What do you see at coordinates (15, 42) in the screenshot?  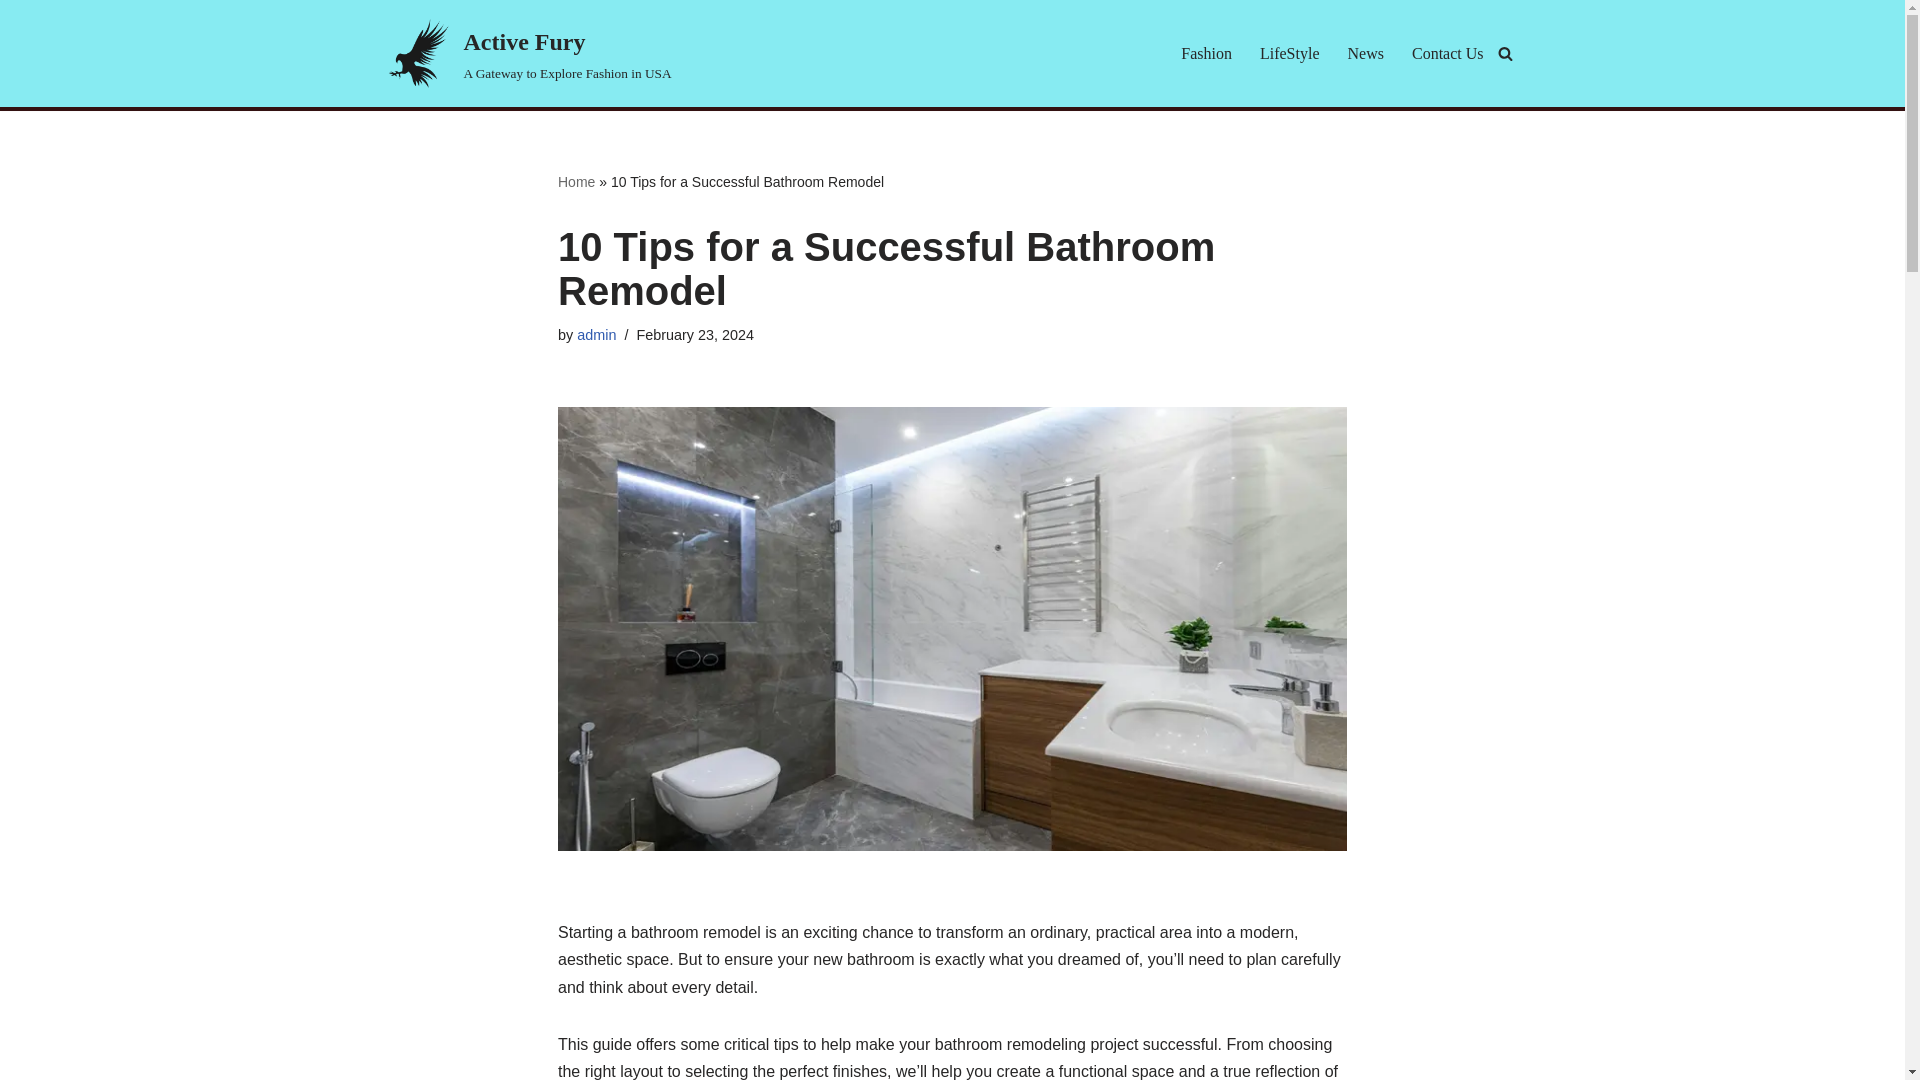 I see `admin` at bounding box center [15, 42].